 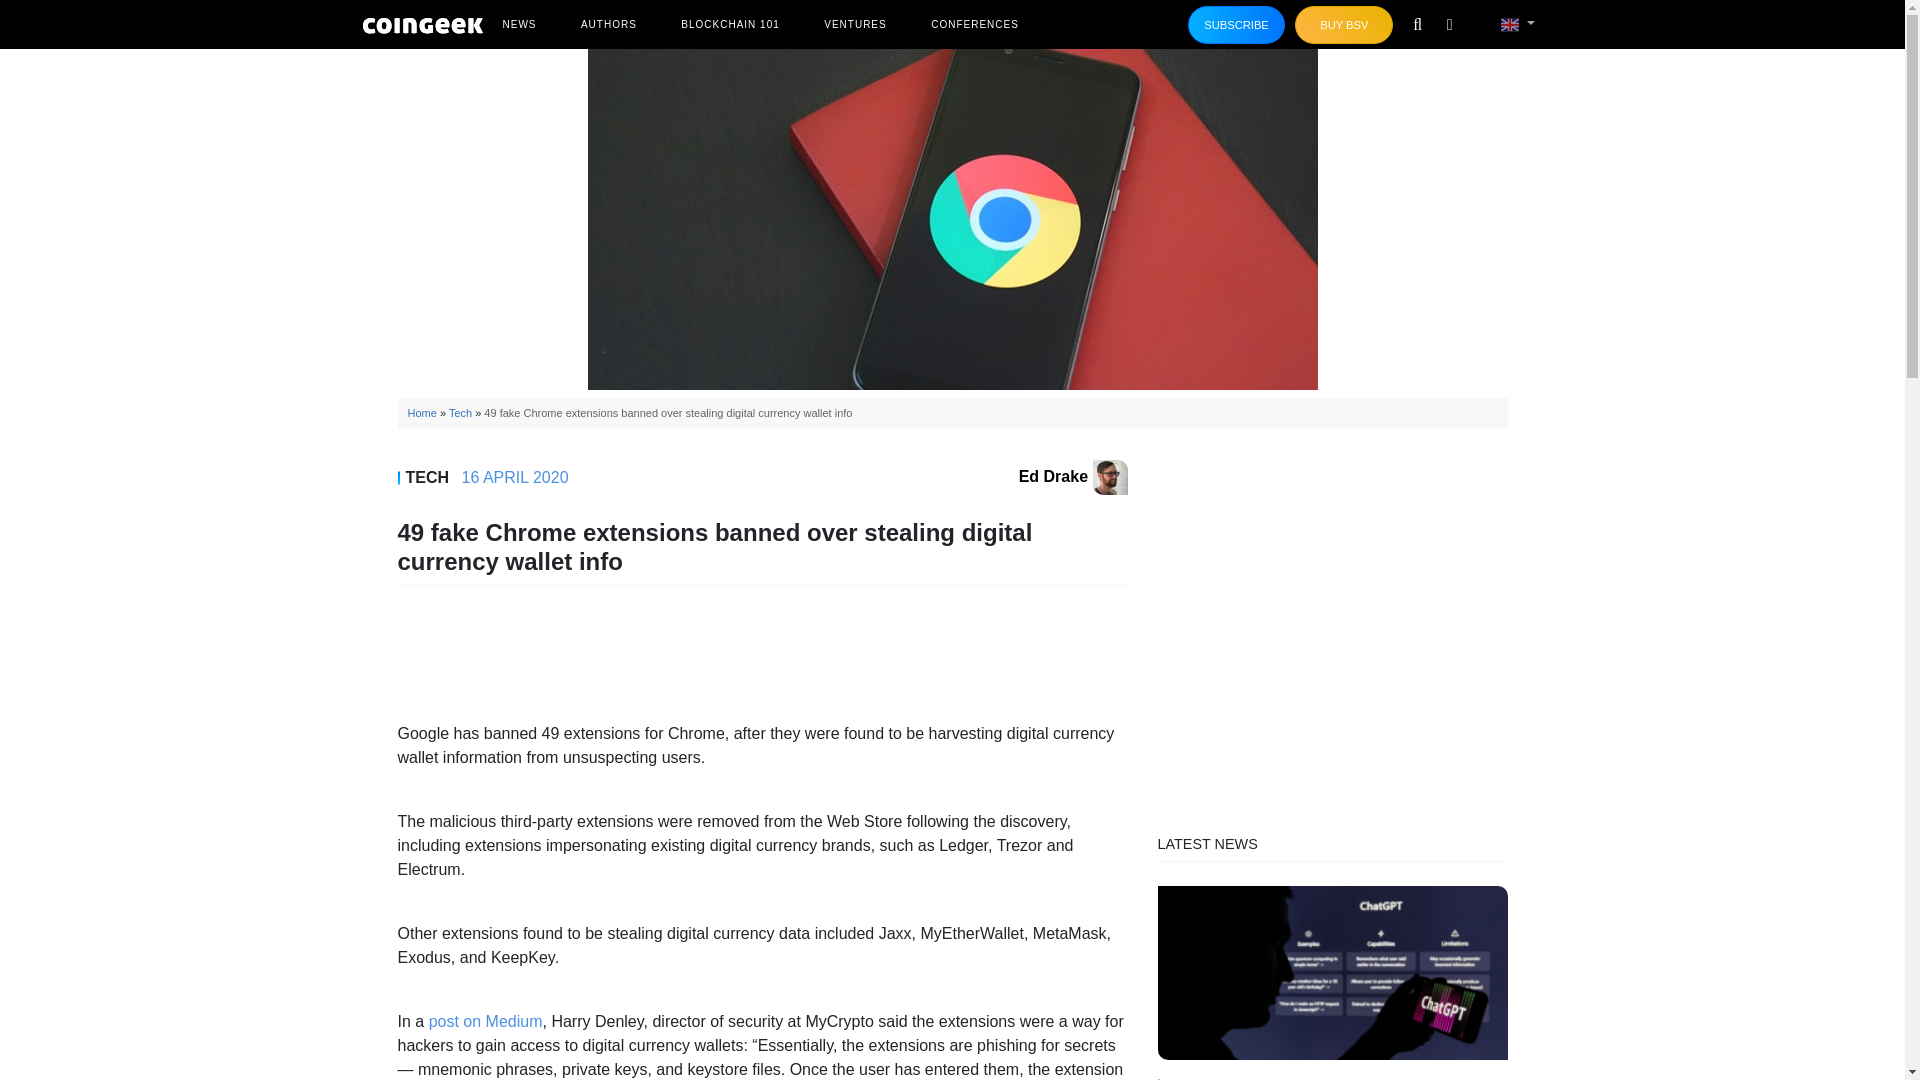 What do you see at coordinates (1344, 25) in the screenshot?
I see `BUY BSV` at bounding box center [1344, 25].